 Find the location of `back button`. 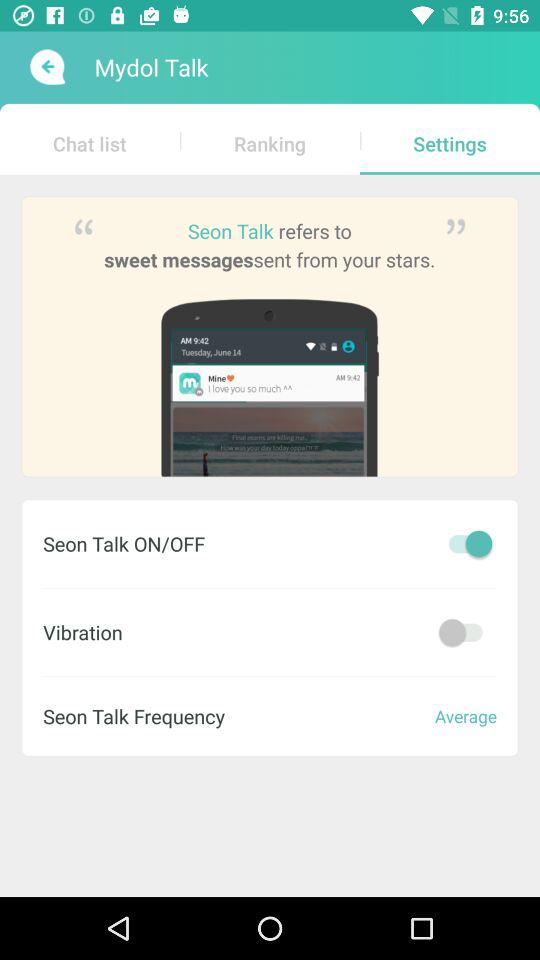

back button is located at coordinates (46, 67).